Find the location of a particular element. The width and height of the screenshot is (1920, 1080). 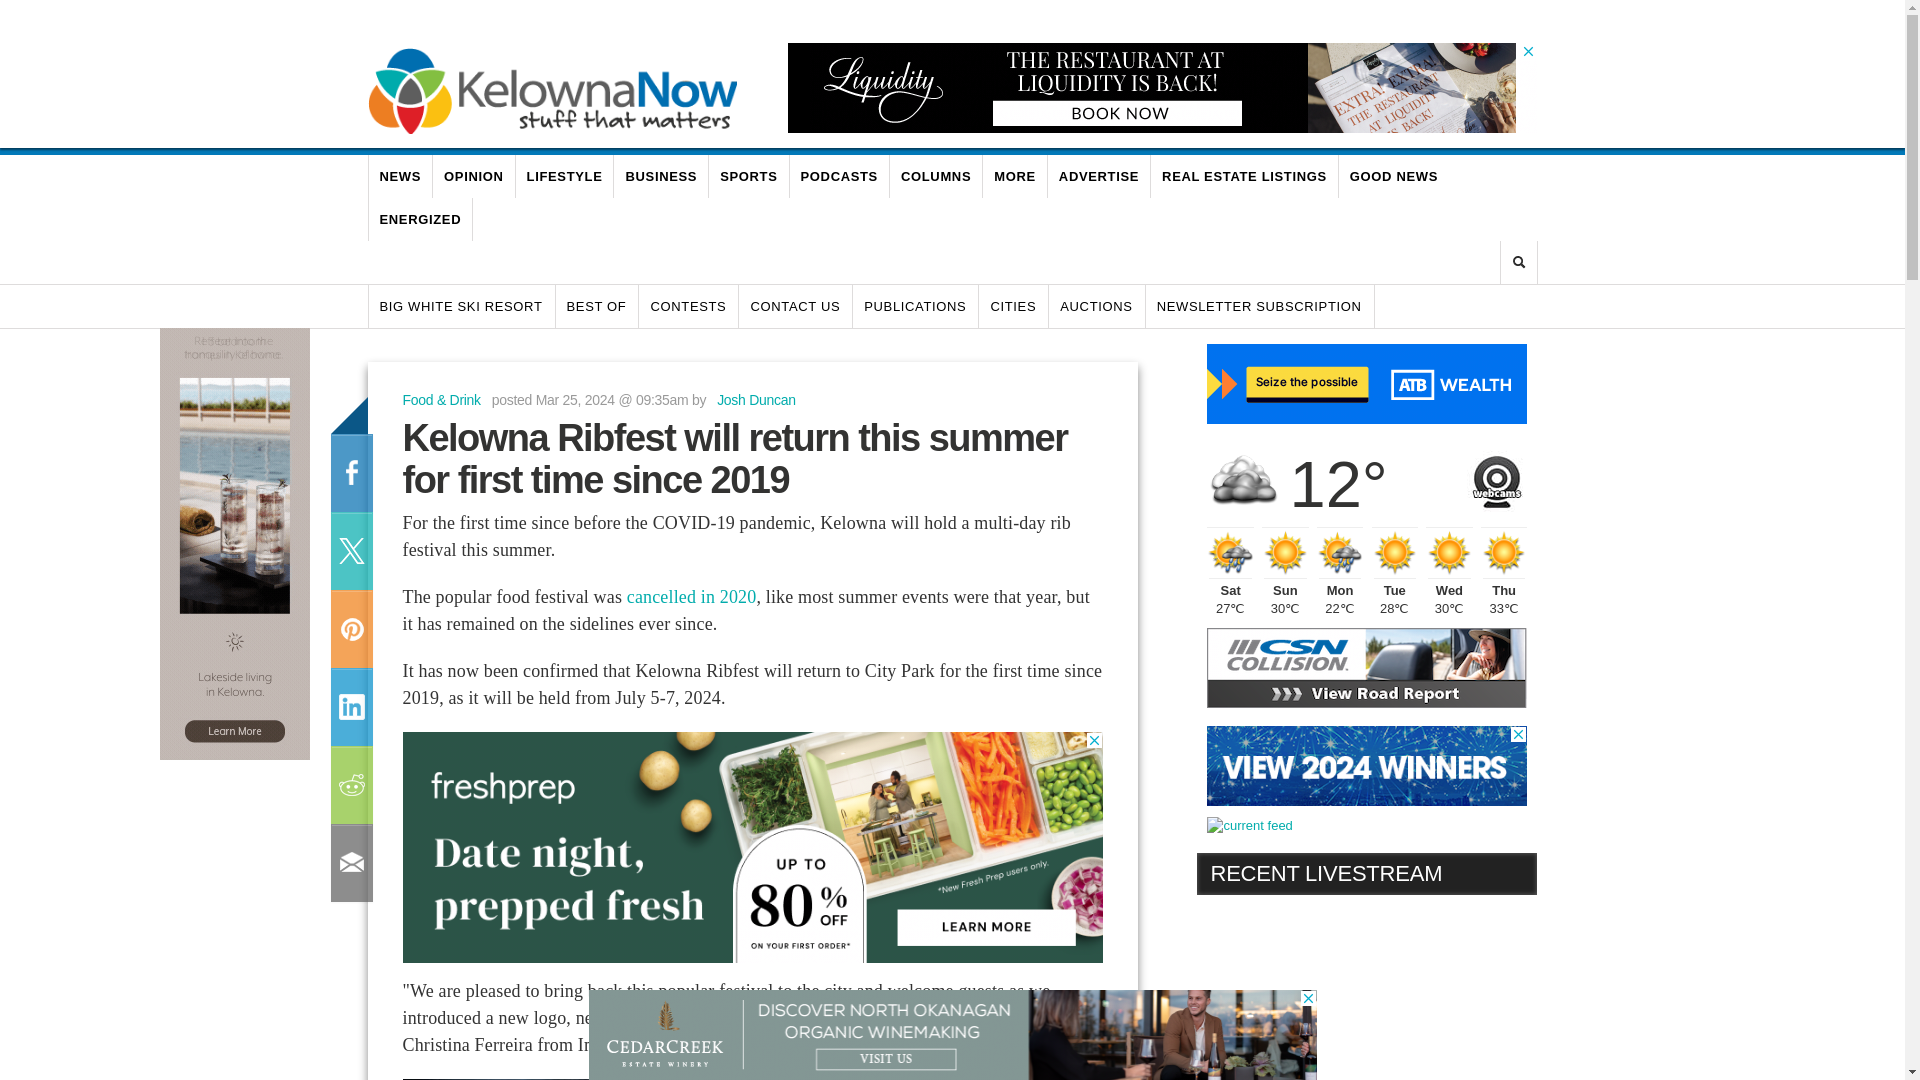

weather-icon is located at coordinates (1284, 552).